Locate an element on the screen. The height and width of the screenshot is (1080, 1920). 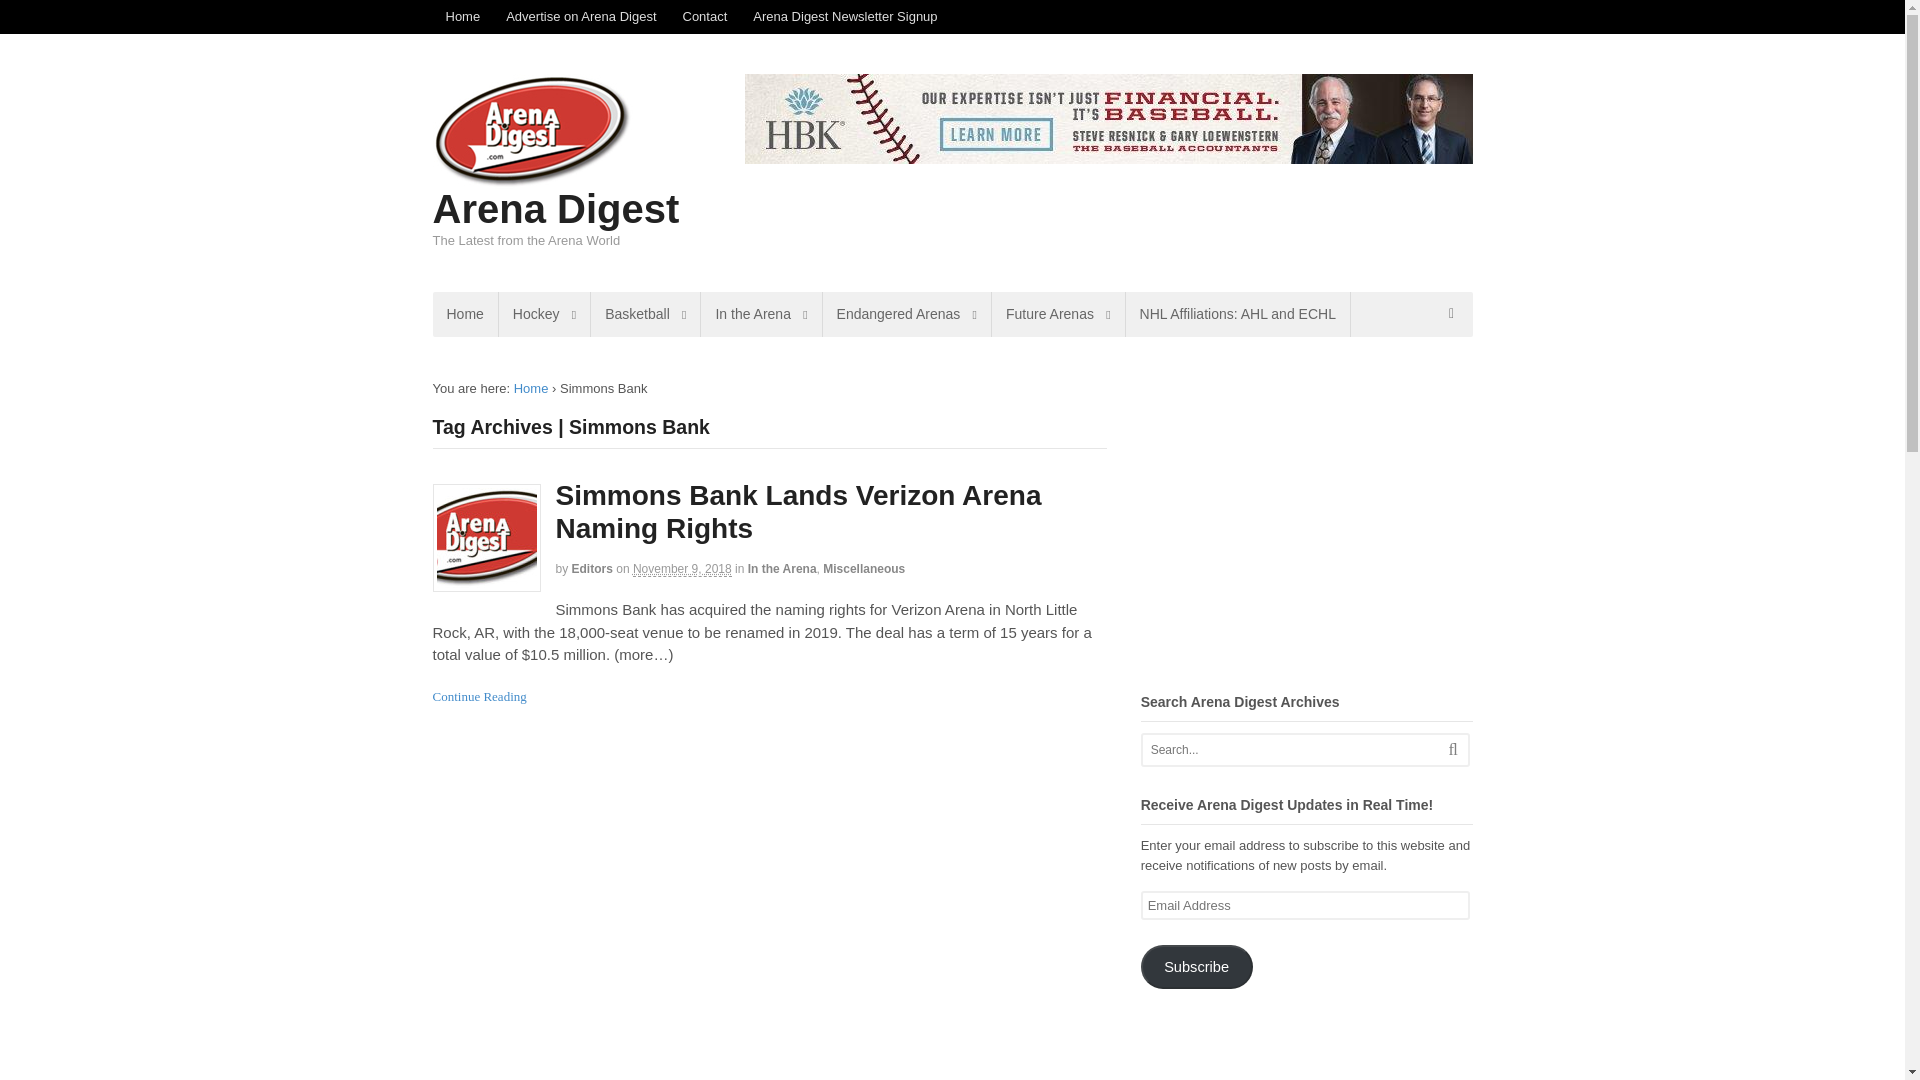
Basketball is located at coordinates (646, 314).